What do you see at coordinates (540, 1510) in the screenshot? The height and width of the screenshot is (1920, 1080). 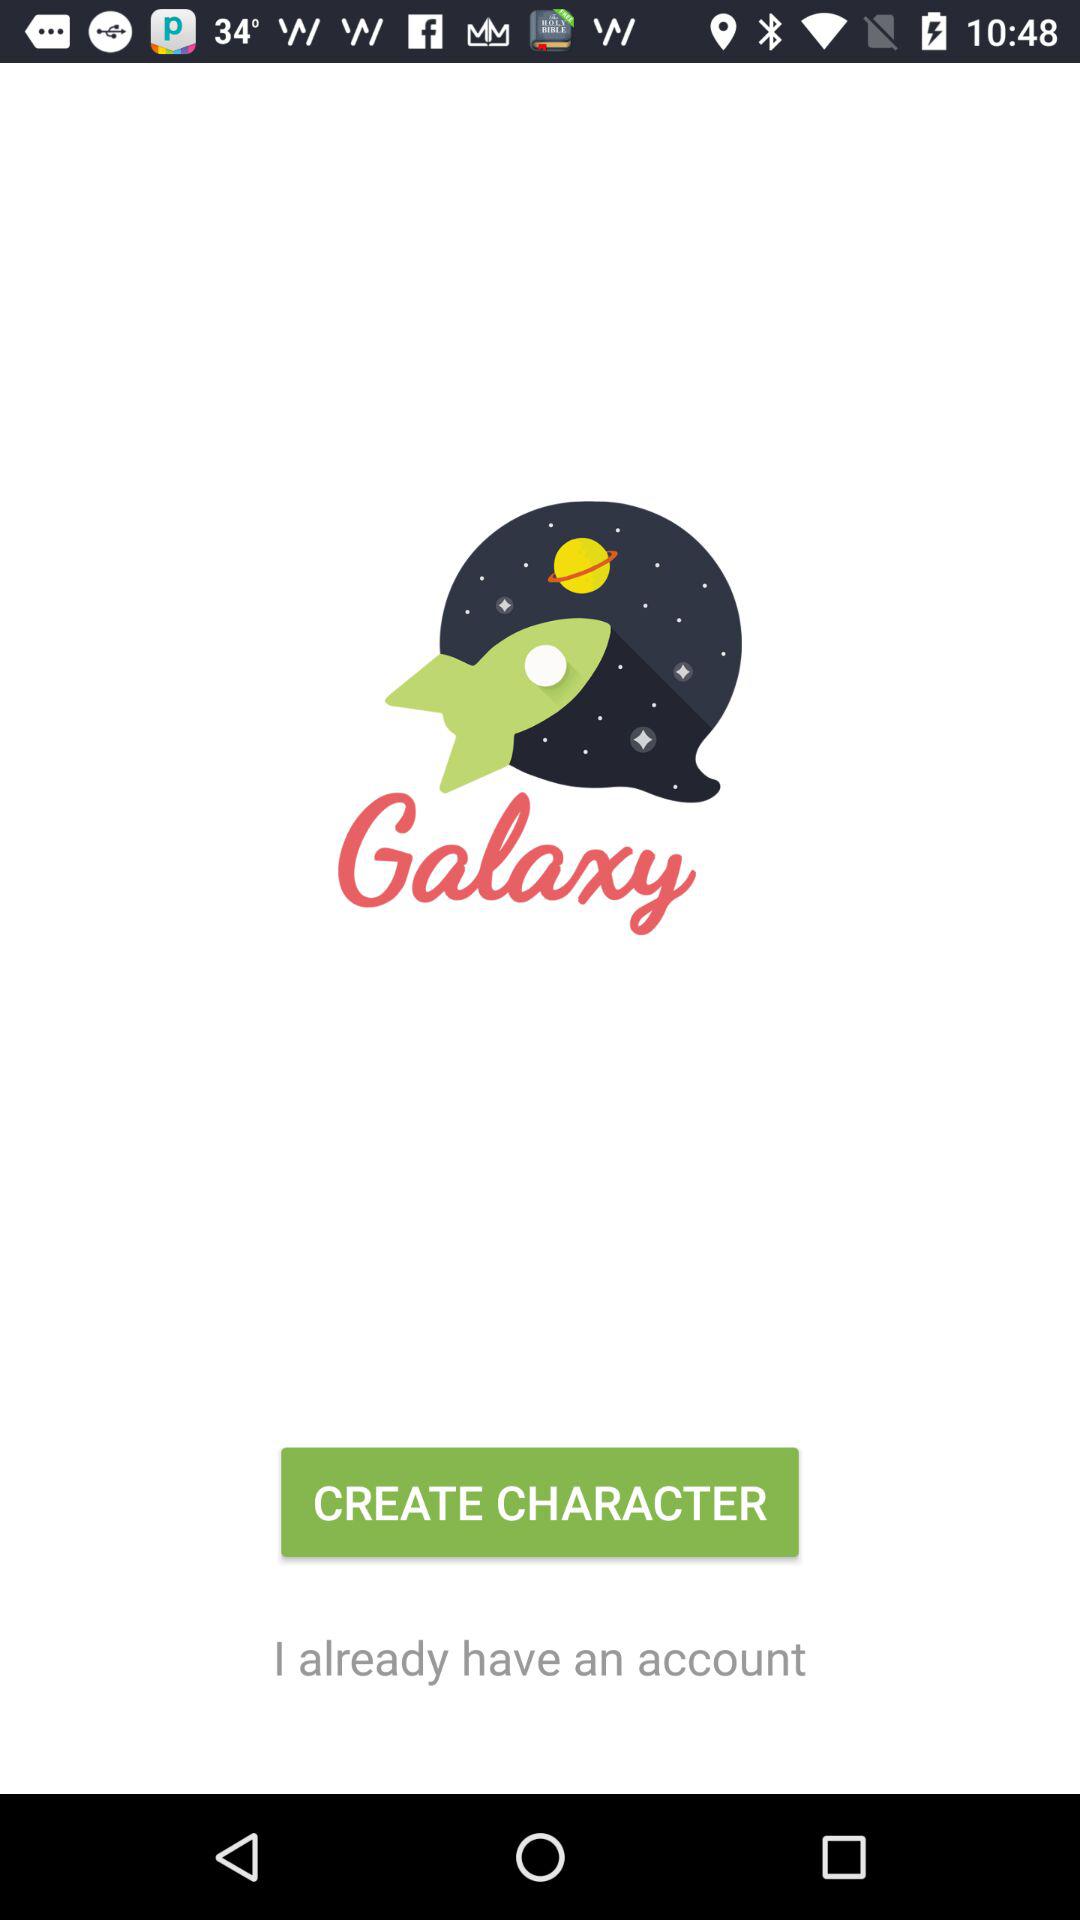 I see `turn off create character` at bounding box center [540, 1510].